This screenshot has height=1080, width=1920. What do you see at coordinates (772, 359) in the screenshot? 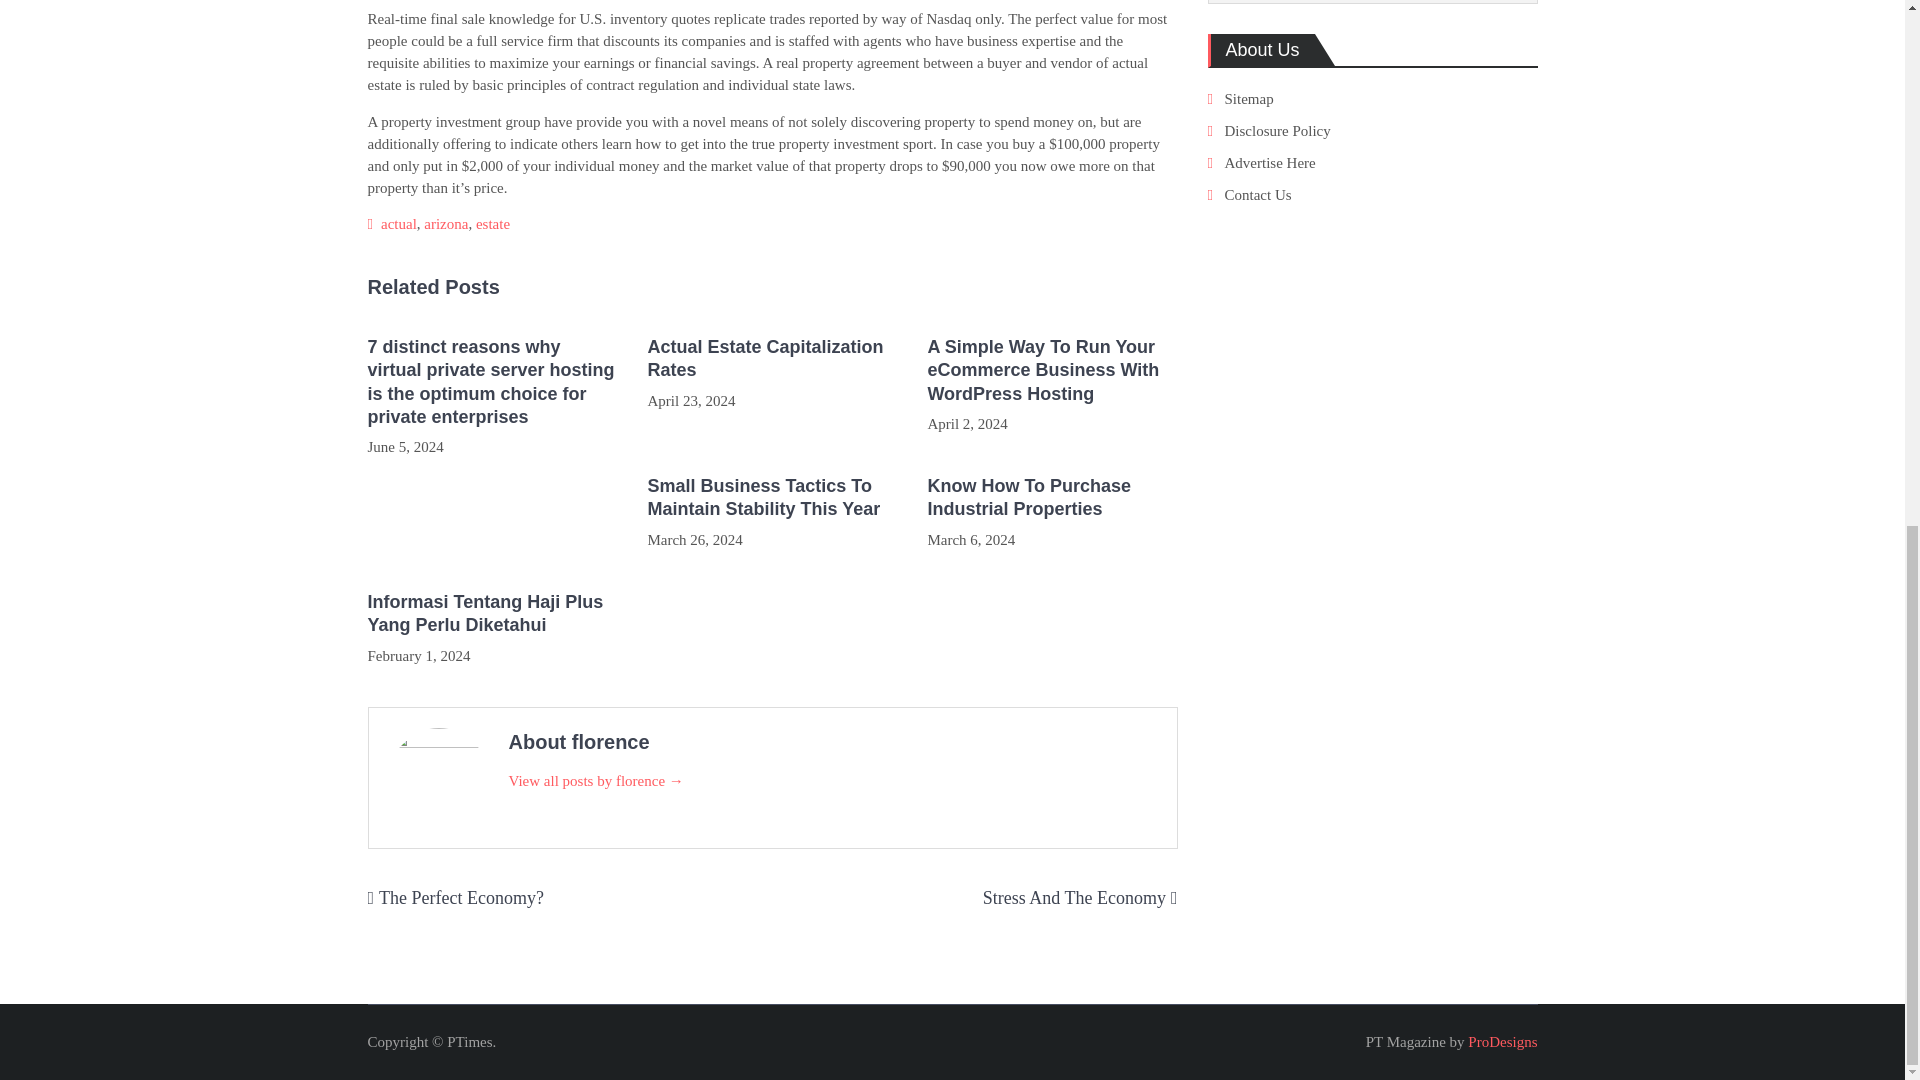
I see `Actual Estate Capitalization Rates` at bounding box center [772, 359].